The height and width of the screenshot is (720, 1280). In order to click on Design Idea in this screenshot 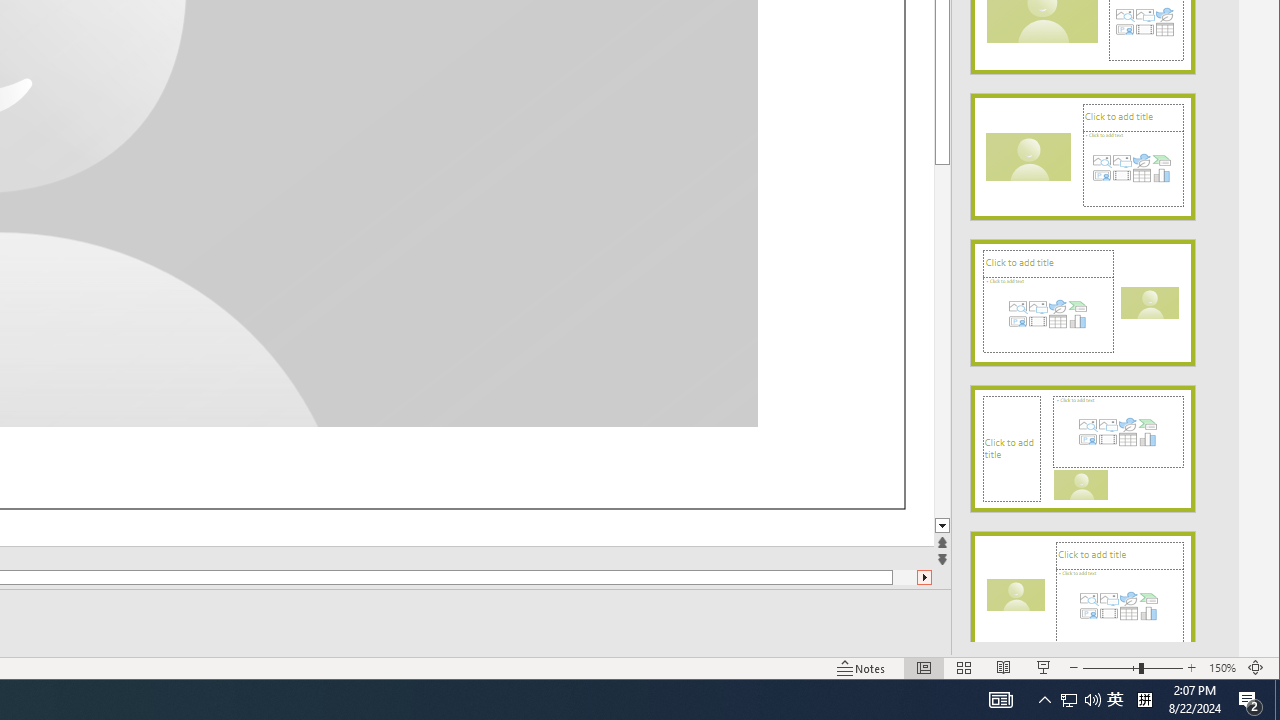, I will do `click(1082, 588)`.